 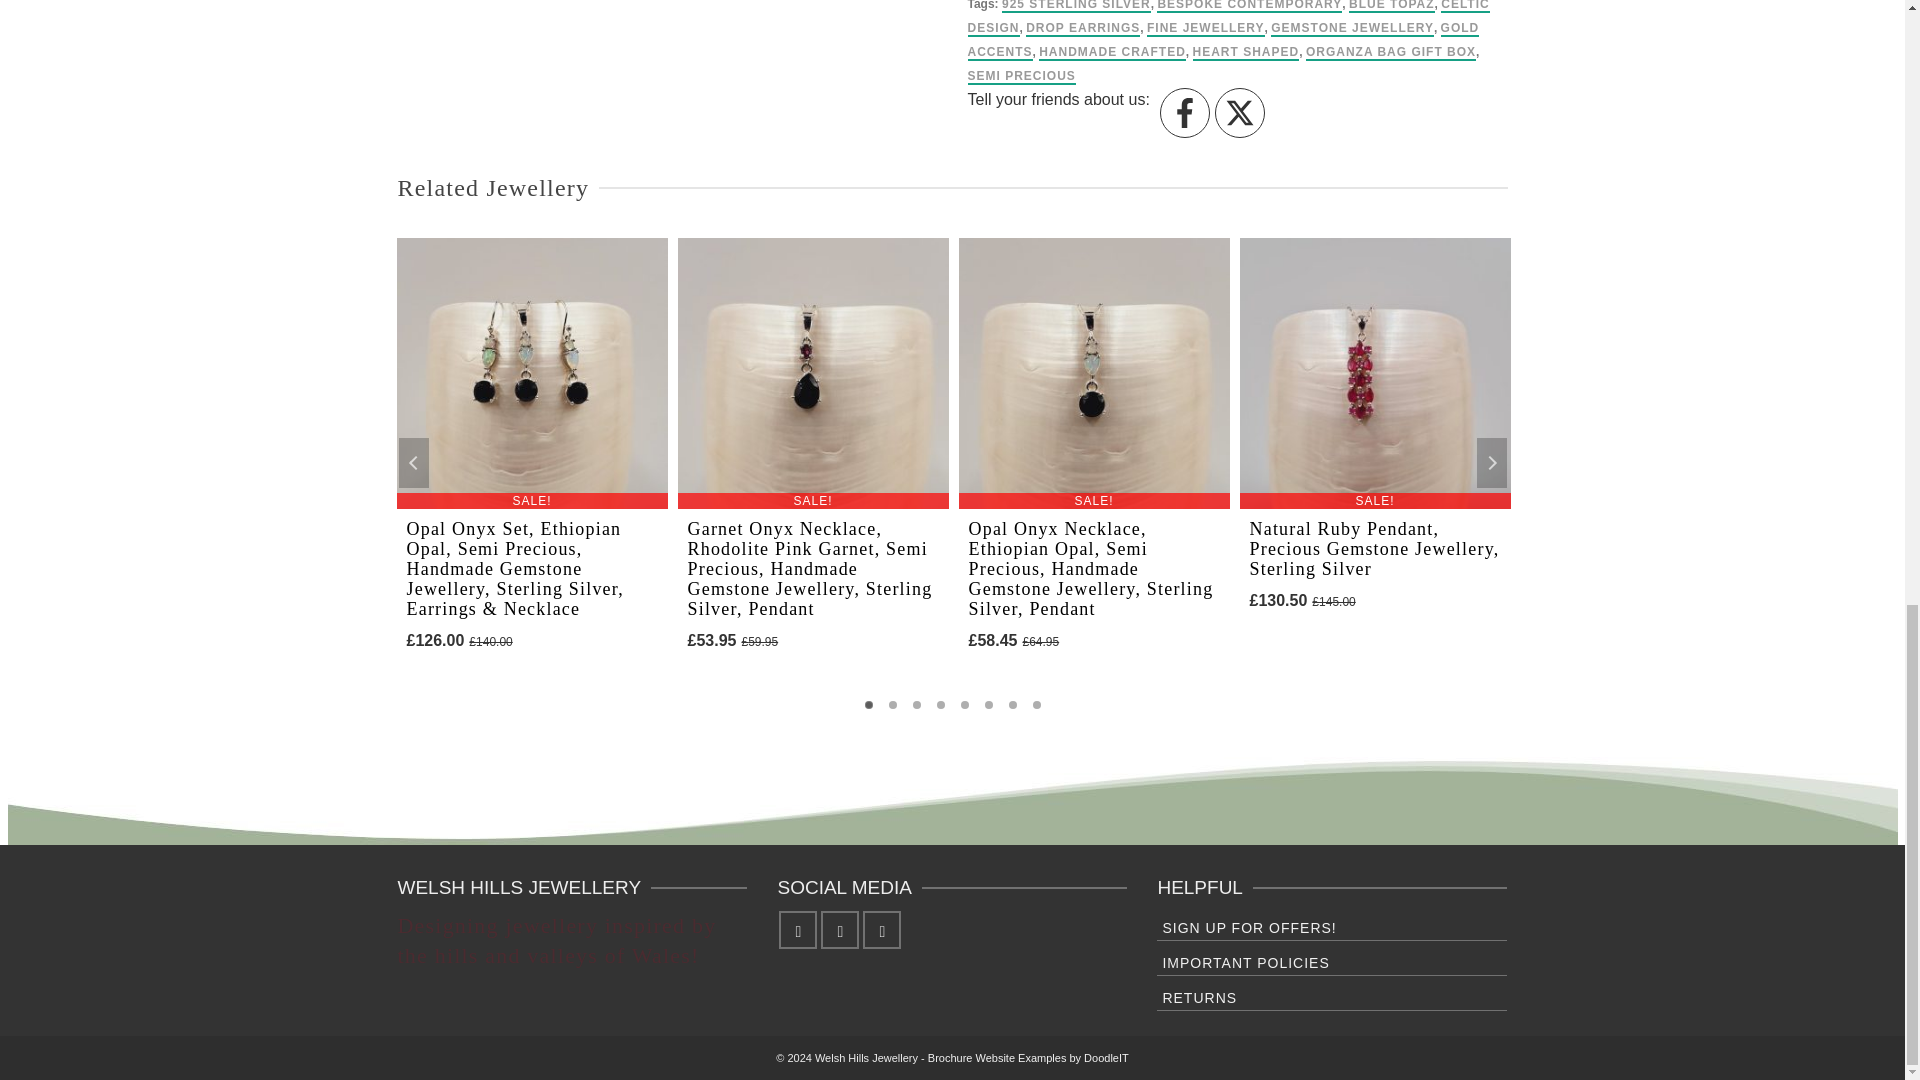 What do you see at coordinates (1028, 1057) in the screenshot?
I see `Examples of brochure websites by DoodleIT` at bounding box center [1028, 1057].